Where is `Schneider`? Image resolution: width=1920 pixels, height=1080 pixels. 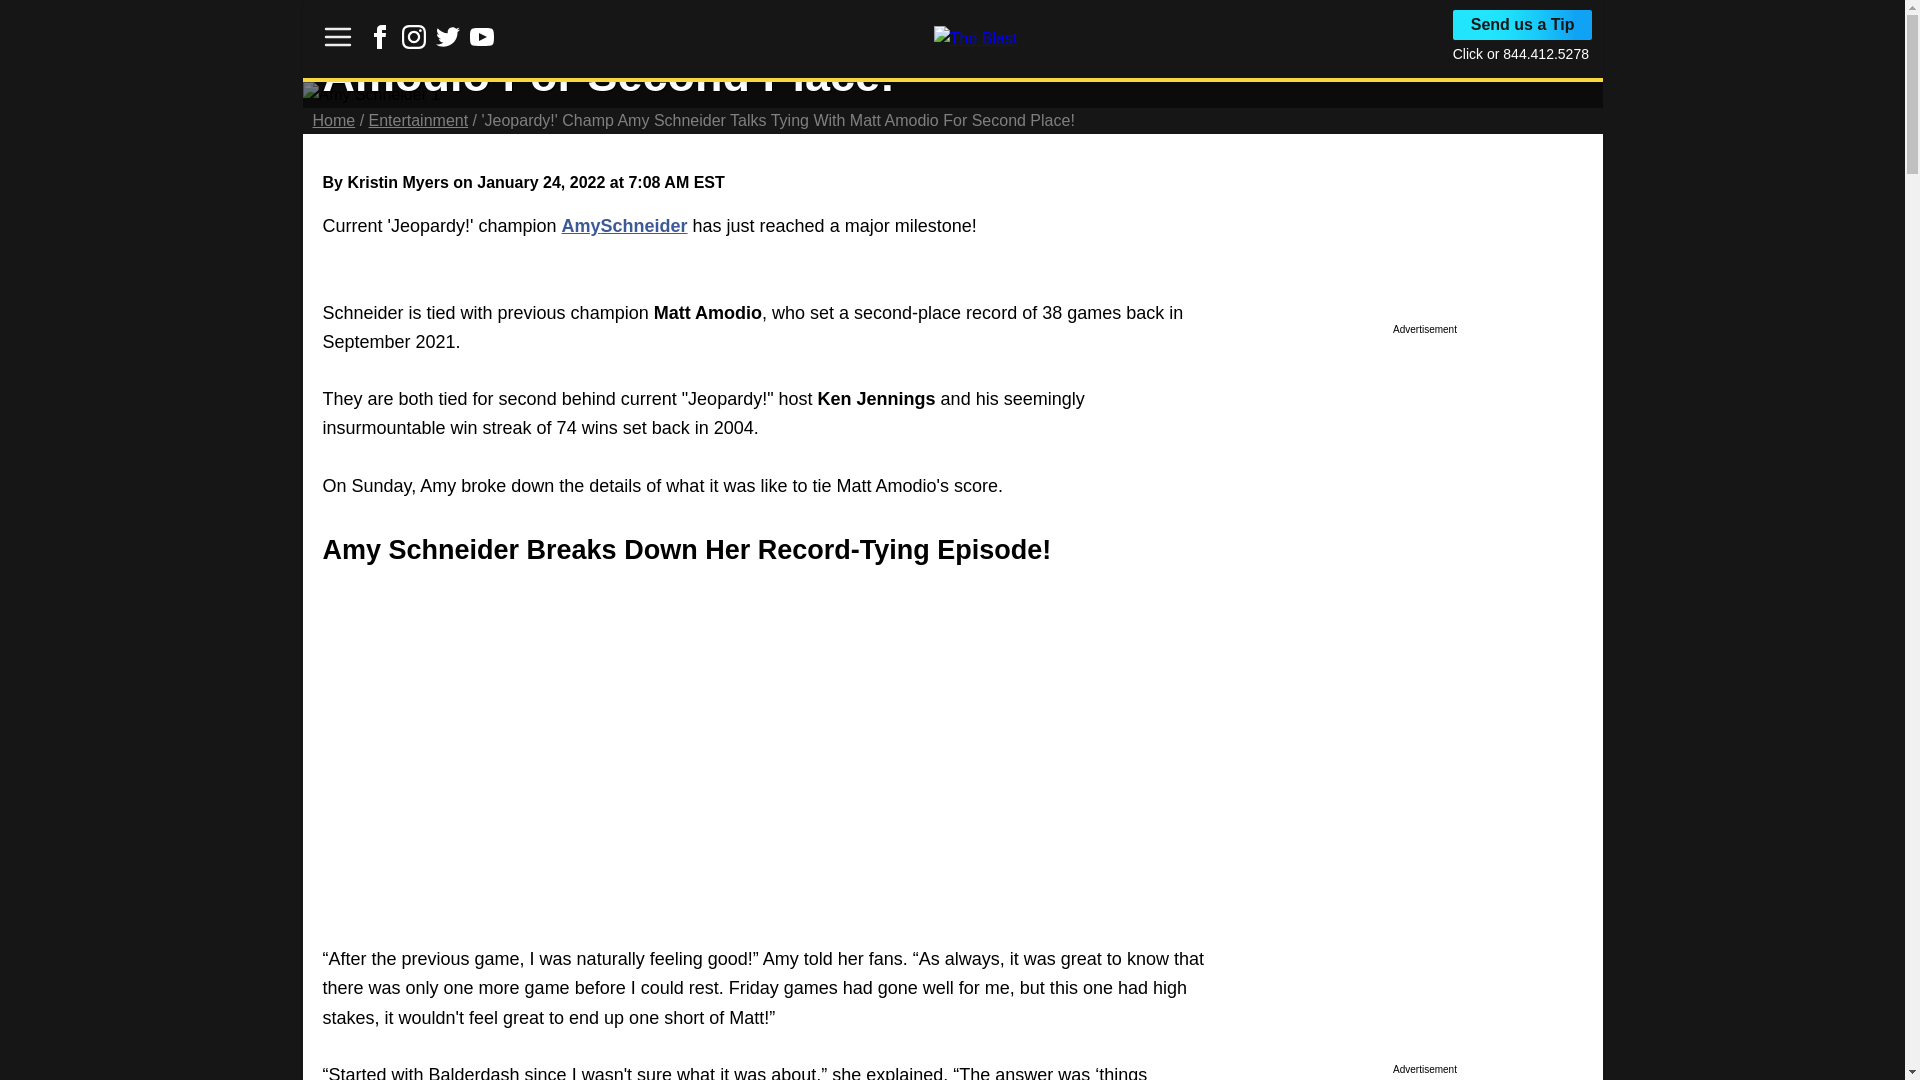 Schneider is located at coordinates (644, 226).